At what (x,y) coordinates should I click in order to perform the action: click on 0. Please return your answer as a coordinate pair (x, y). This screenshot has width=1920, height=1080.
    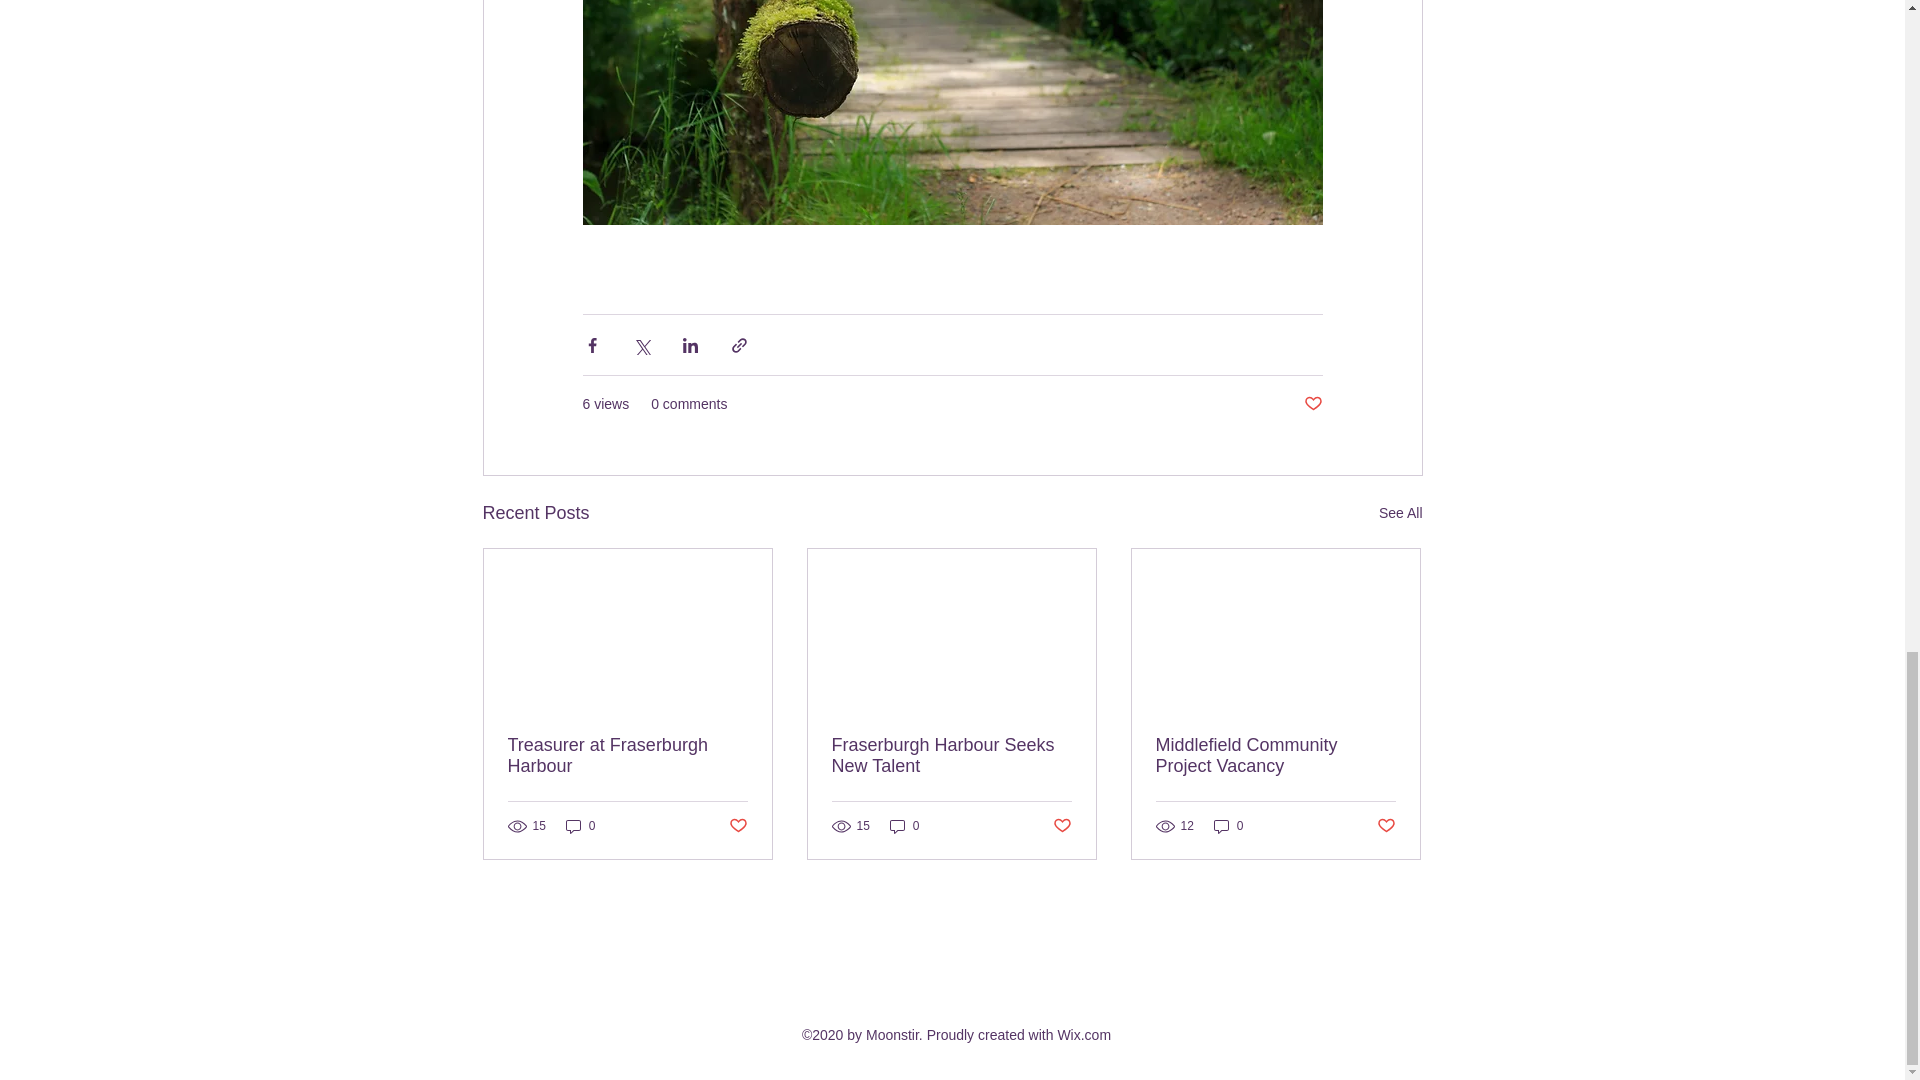
    Looking at the image, I should click on (1228, 826).